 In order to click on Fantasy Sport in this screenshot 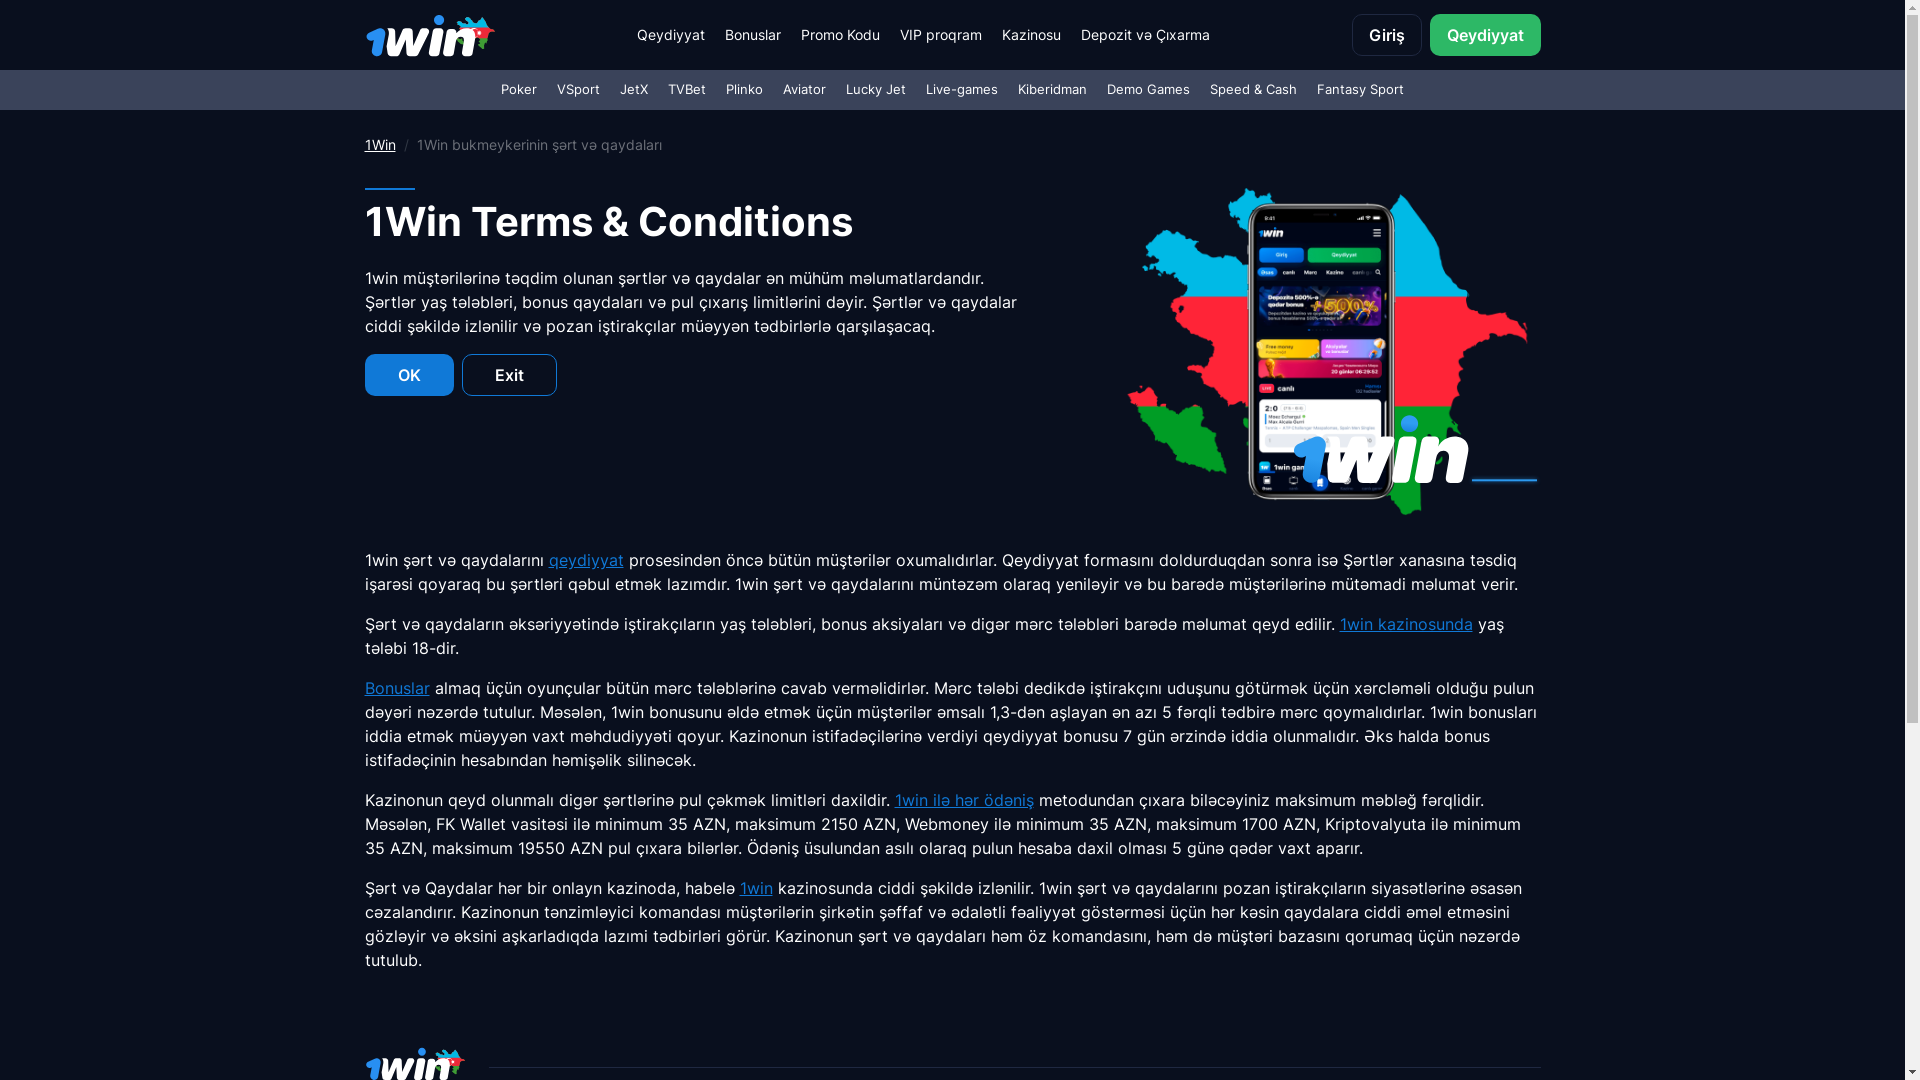, I will do `click(1360, 90)`.